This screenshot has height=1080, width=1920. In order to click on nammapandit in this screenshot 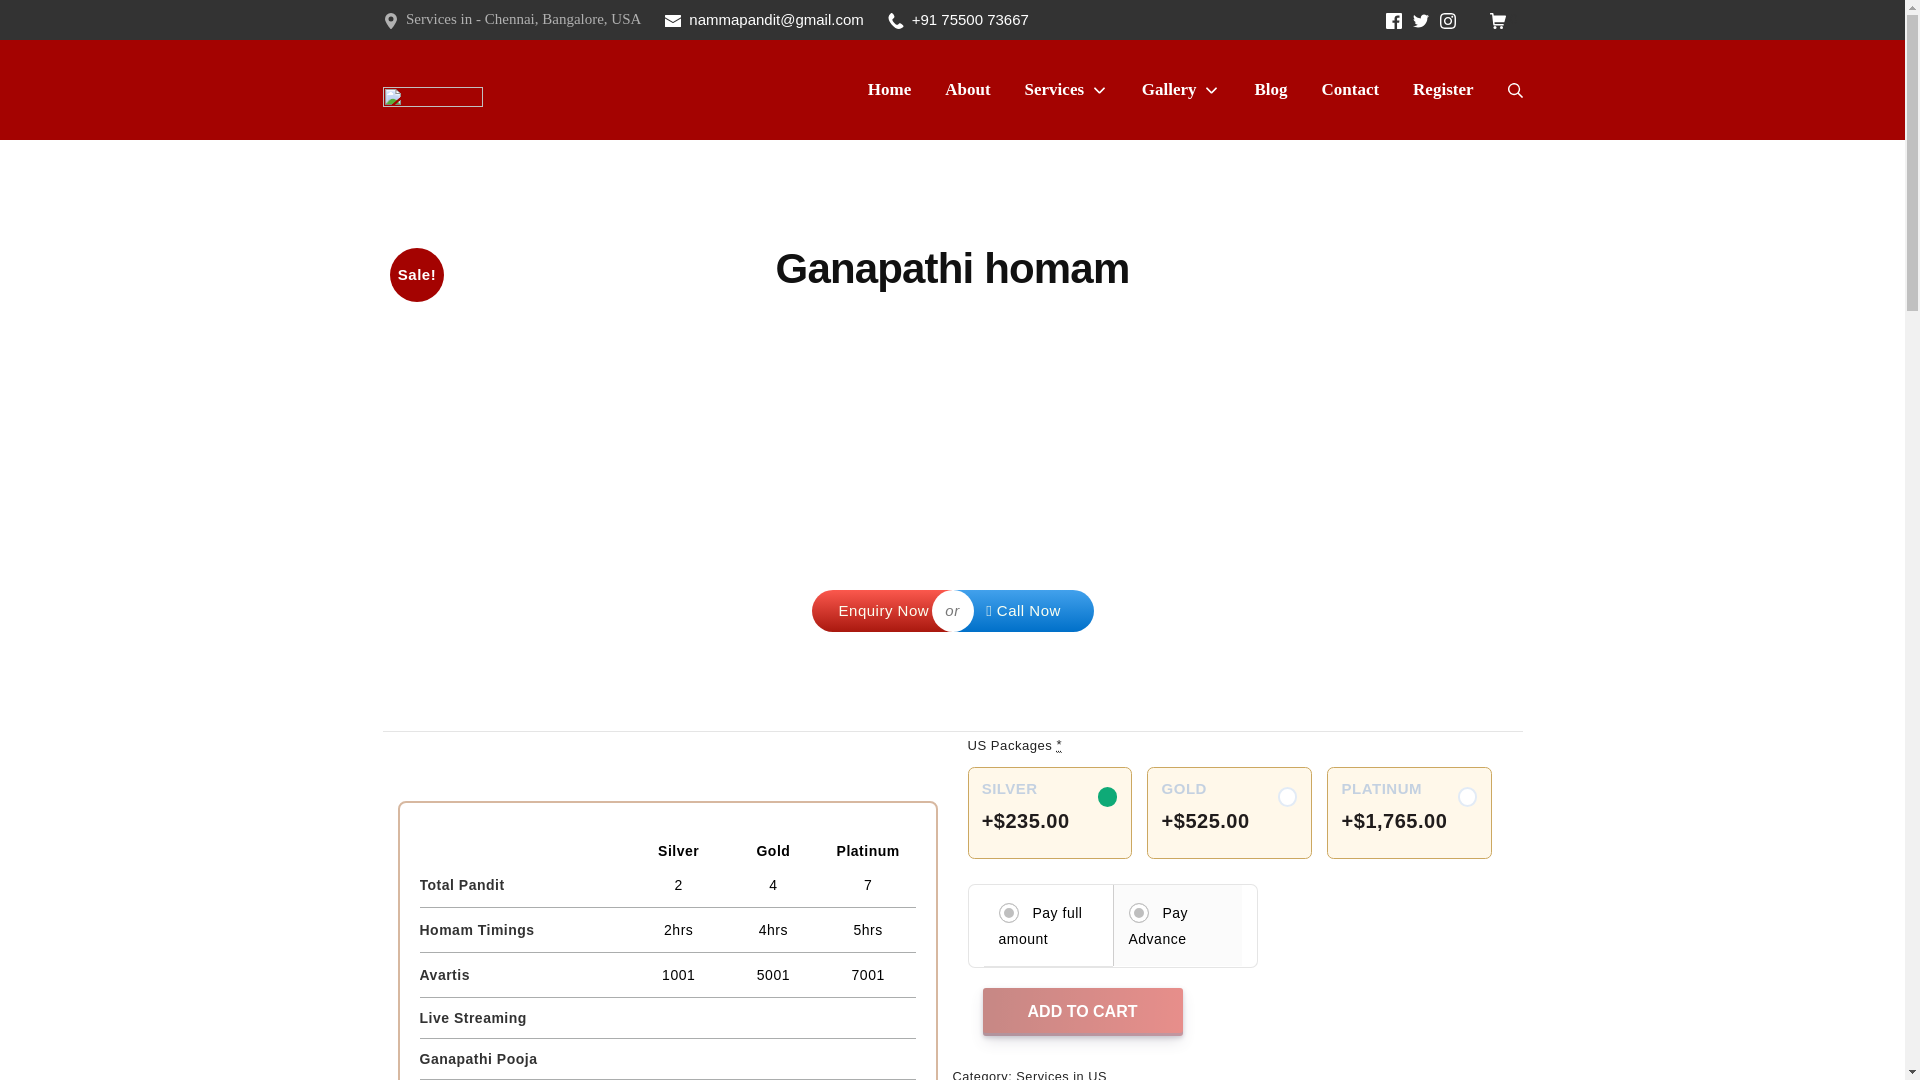, I will do `click(1468, 796)`.